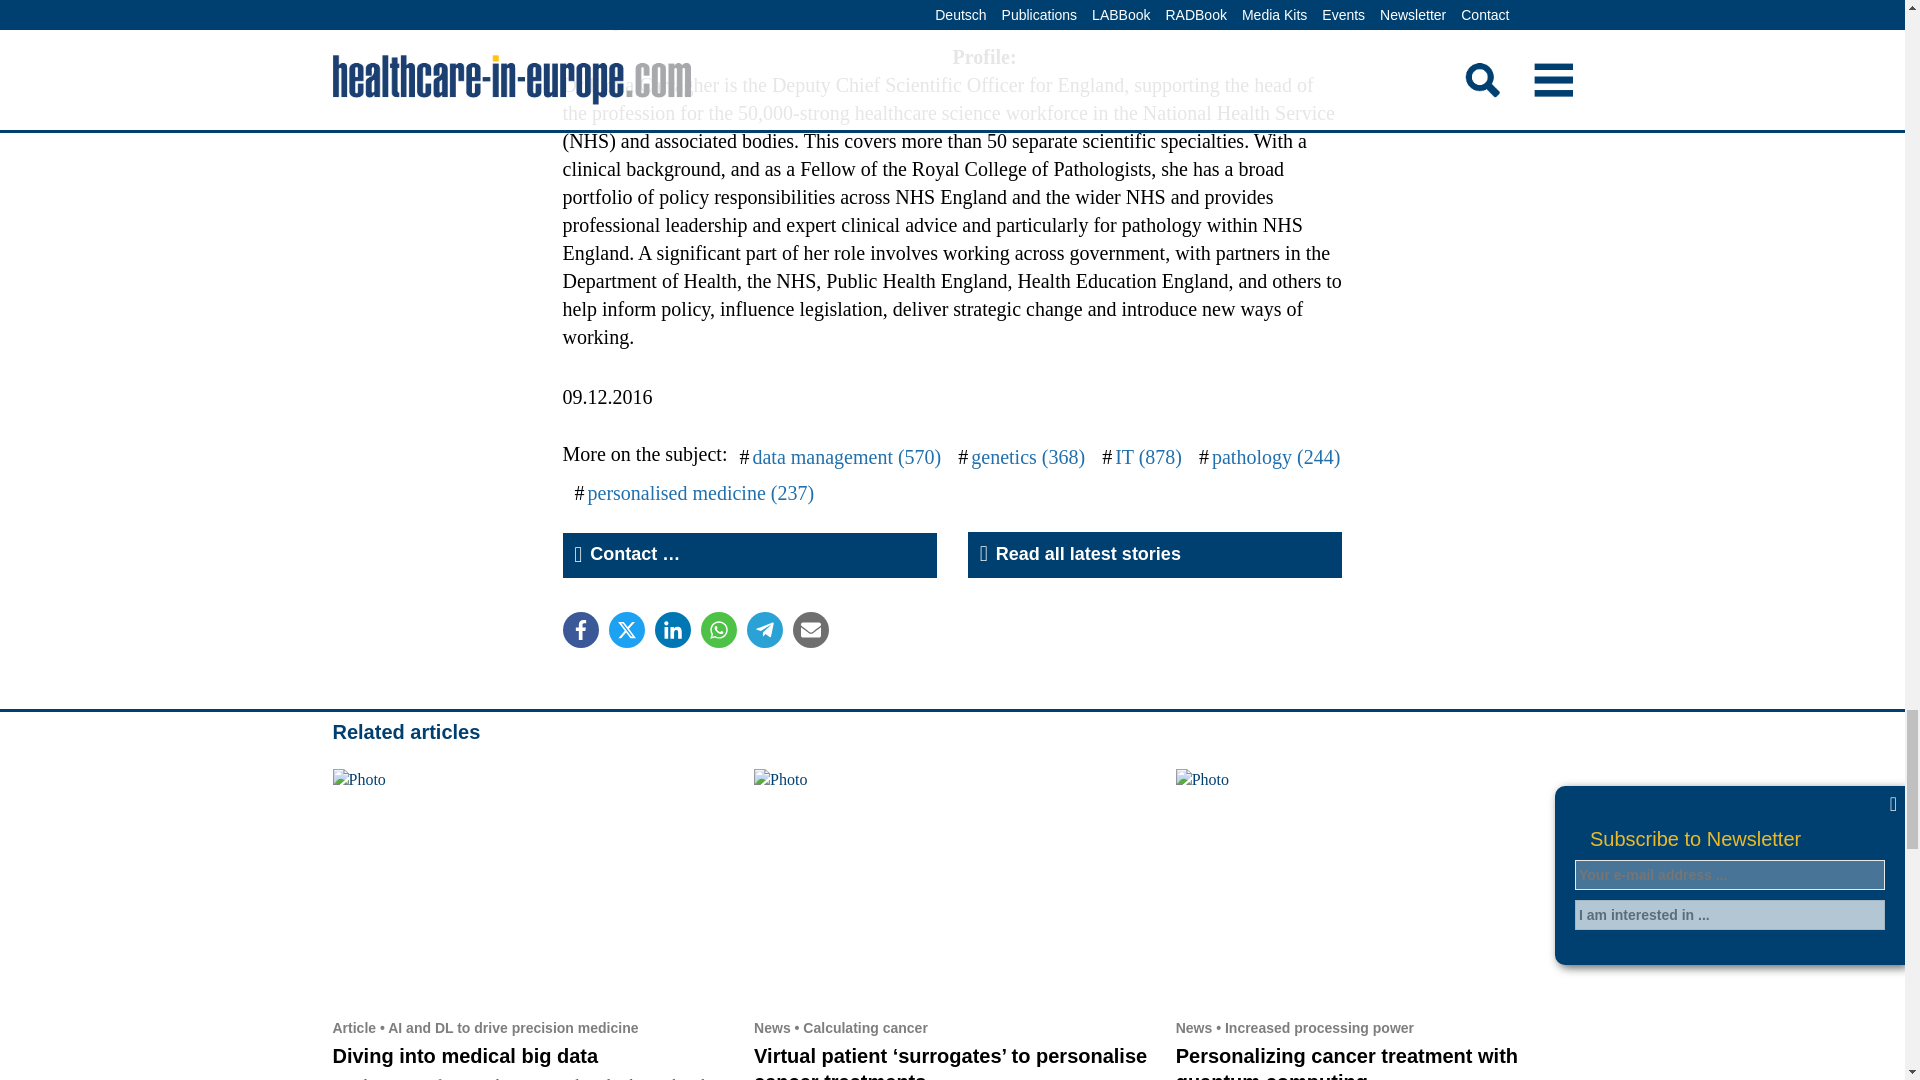  Describe the element at coordinates (1346, 1062) in the screenshot. I see `Personalizing cancer treatment with quantum computing` at that location.